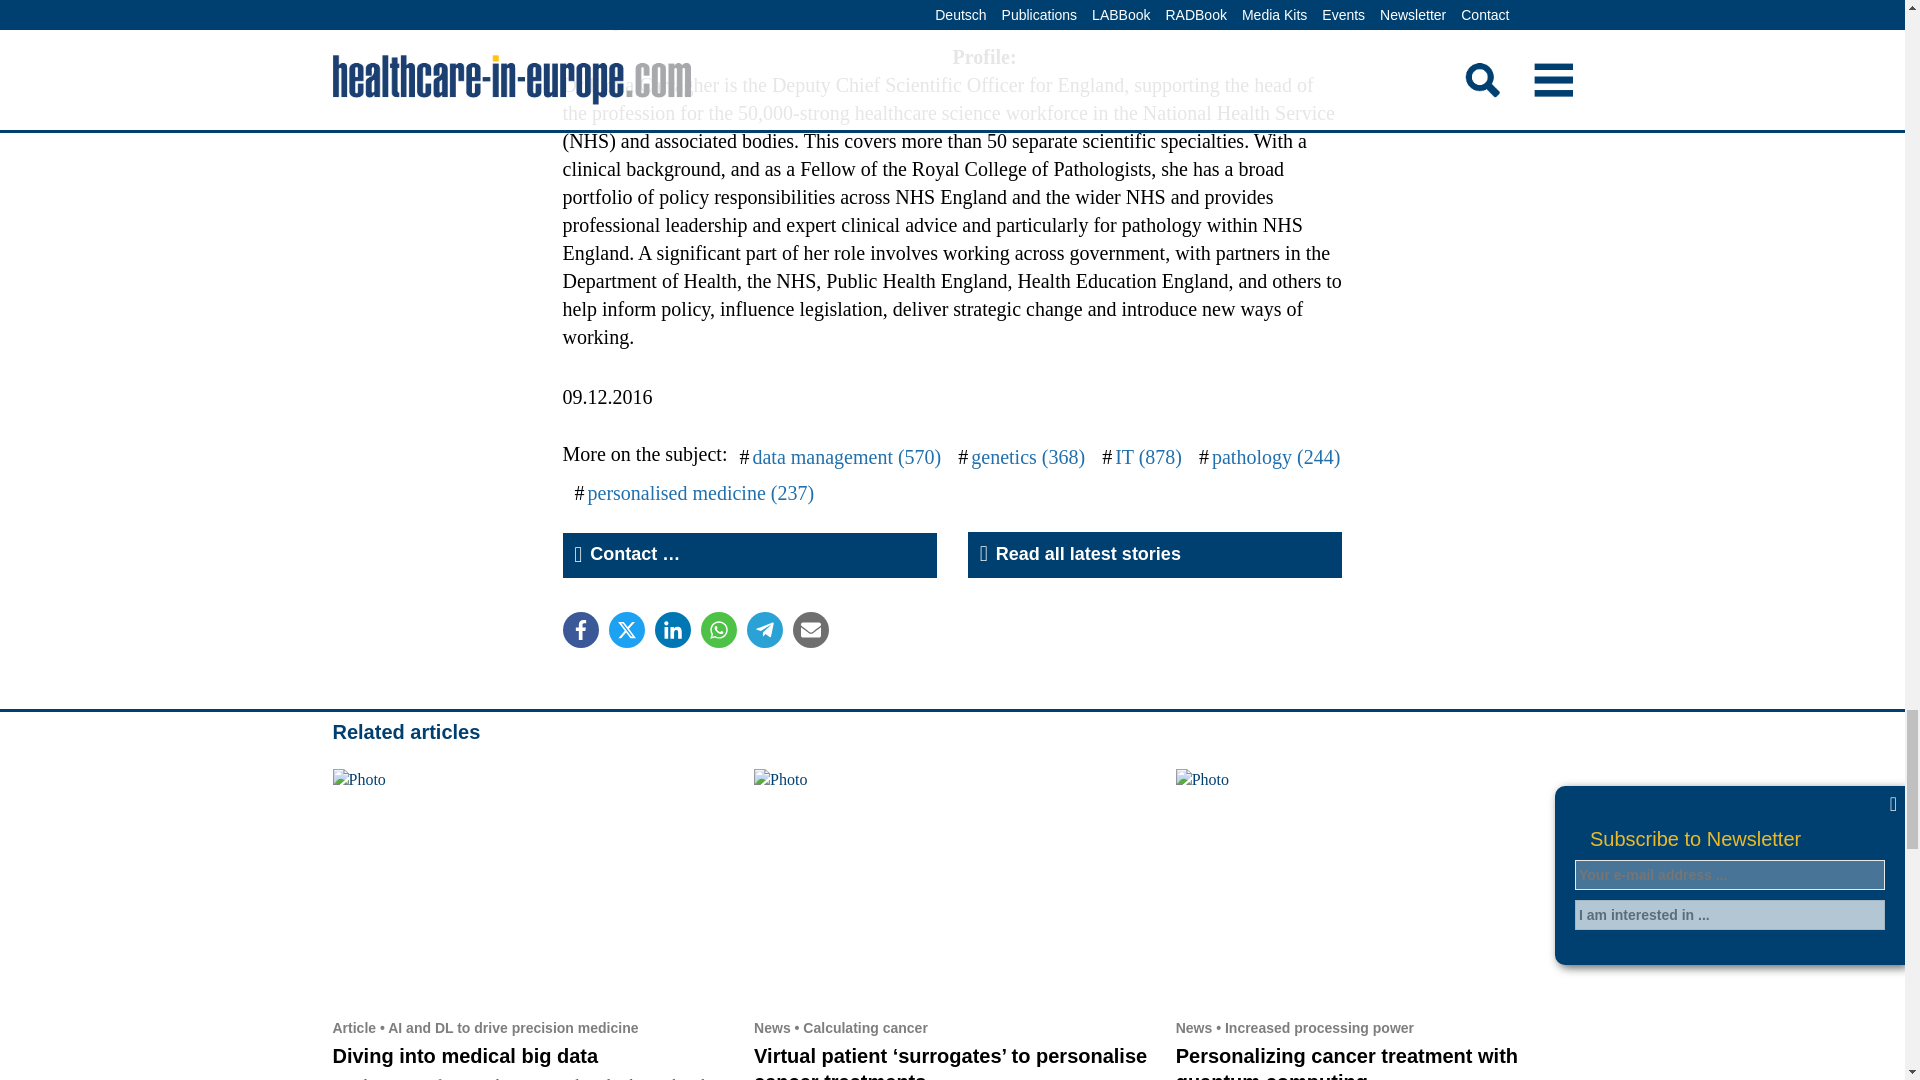  Describe the element at coordinates (1346, 1062) in the screenshot. I see `Personalizing cancer treatment with quantum computing` at that location.